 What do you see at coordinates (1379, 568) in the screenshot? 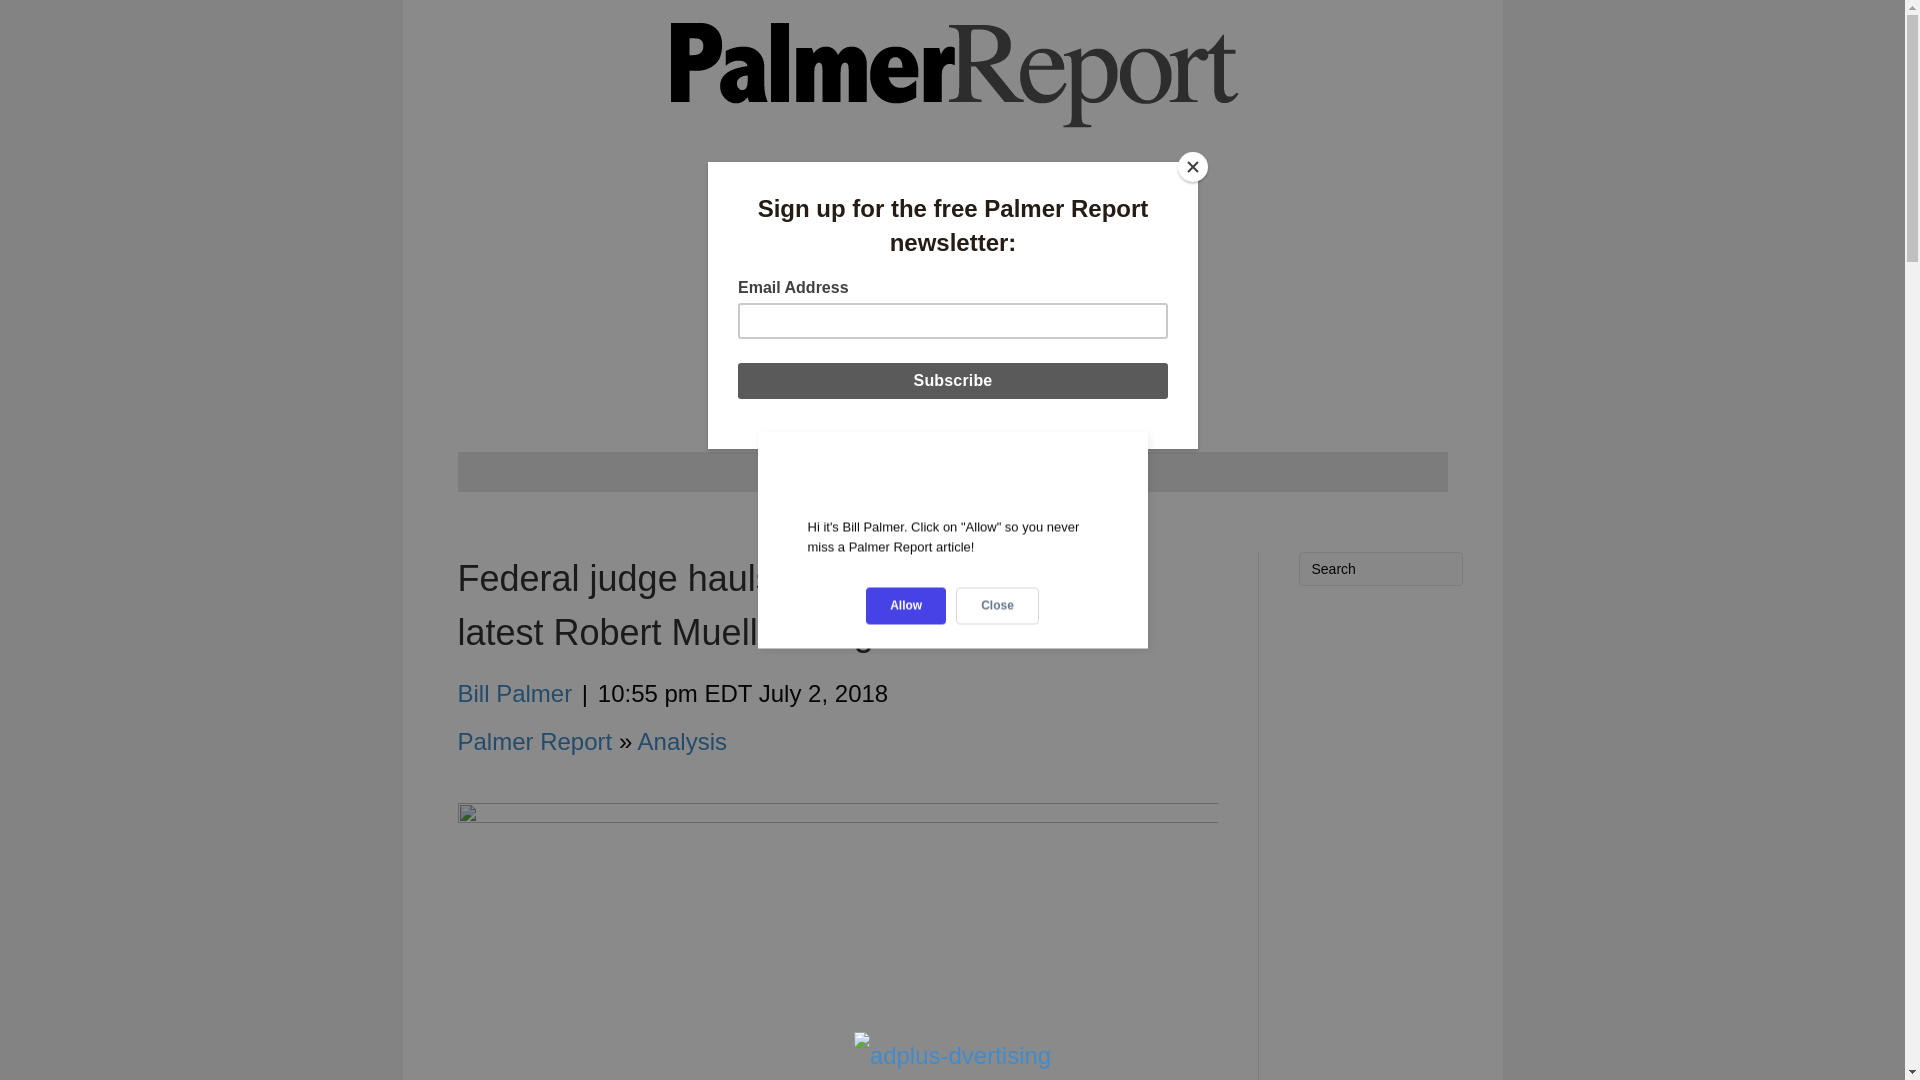
I see `Type and press Enter to search.` at bounding box center [1379, 568].